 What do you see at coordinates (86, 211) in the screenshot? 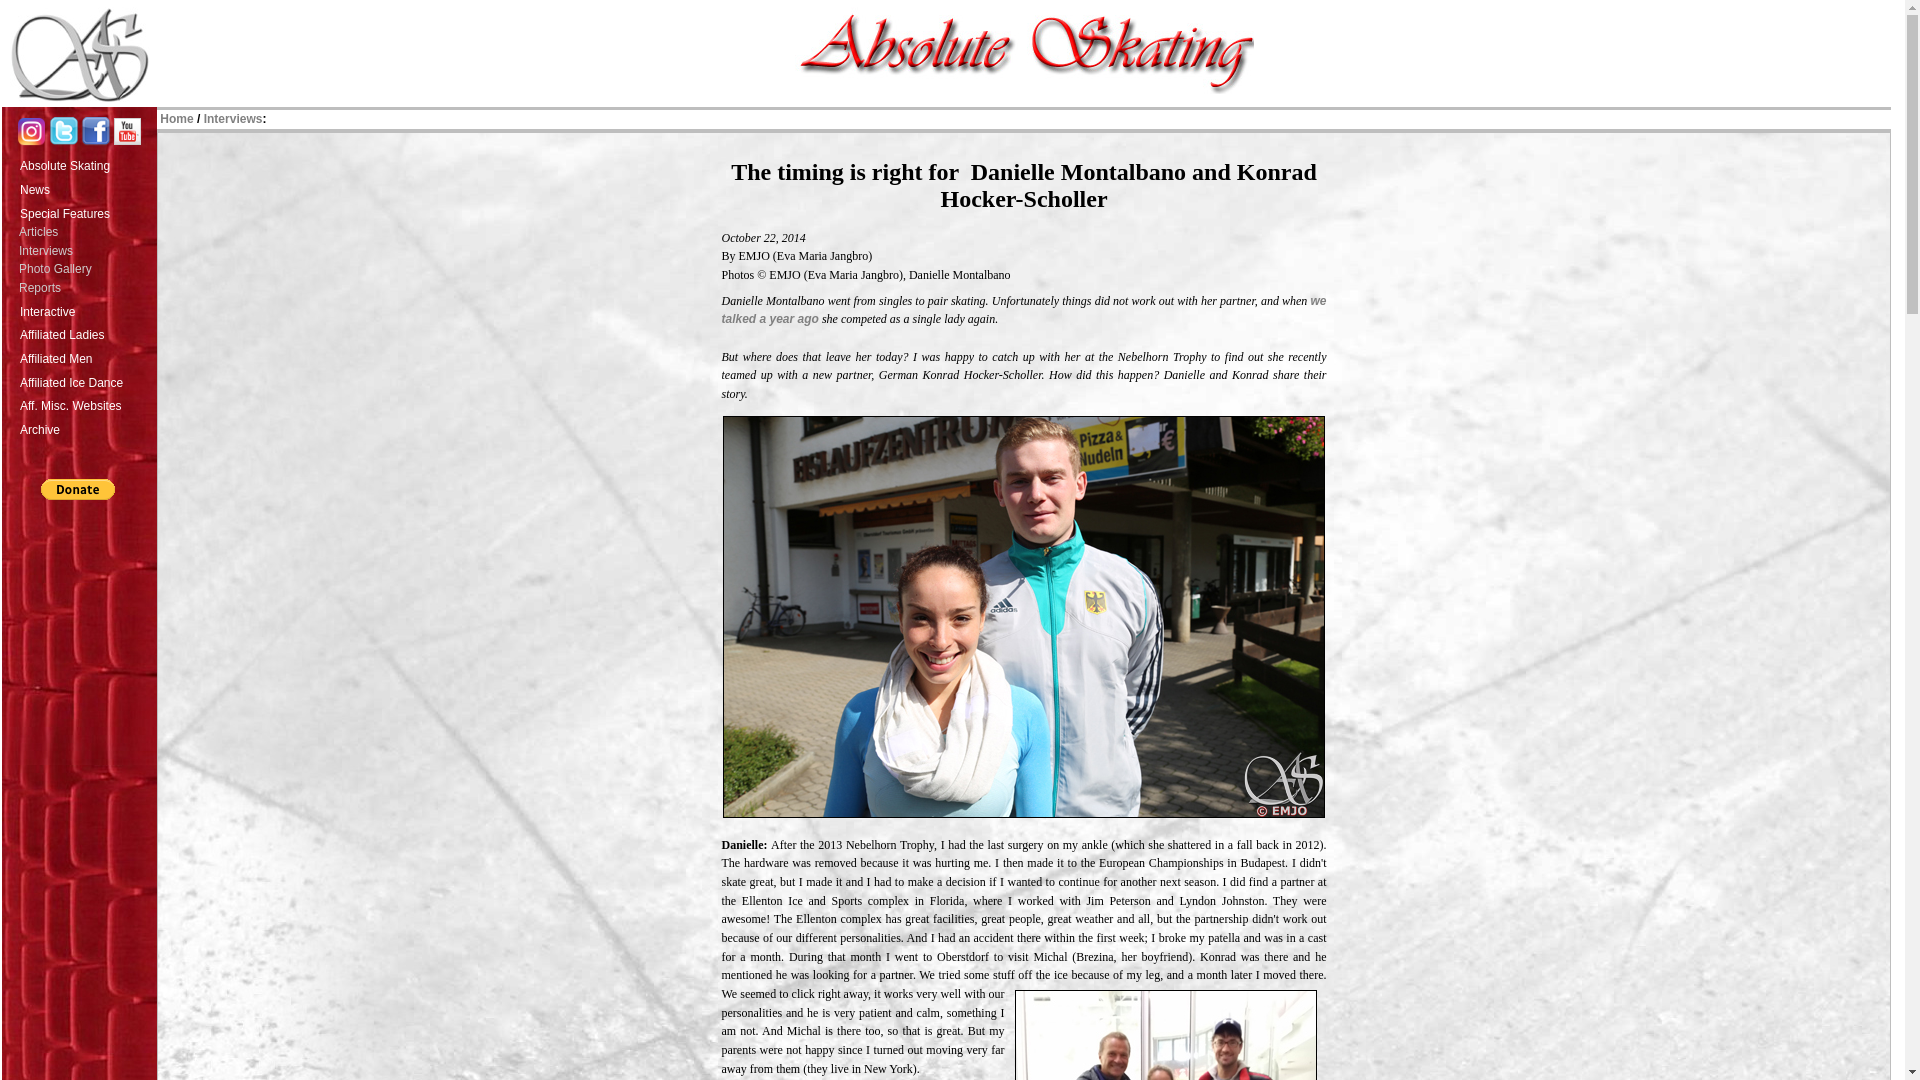
I see `Special Features` at bounding box center [86, 211].